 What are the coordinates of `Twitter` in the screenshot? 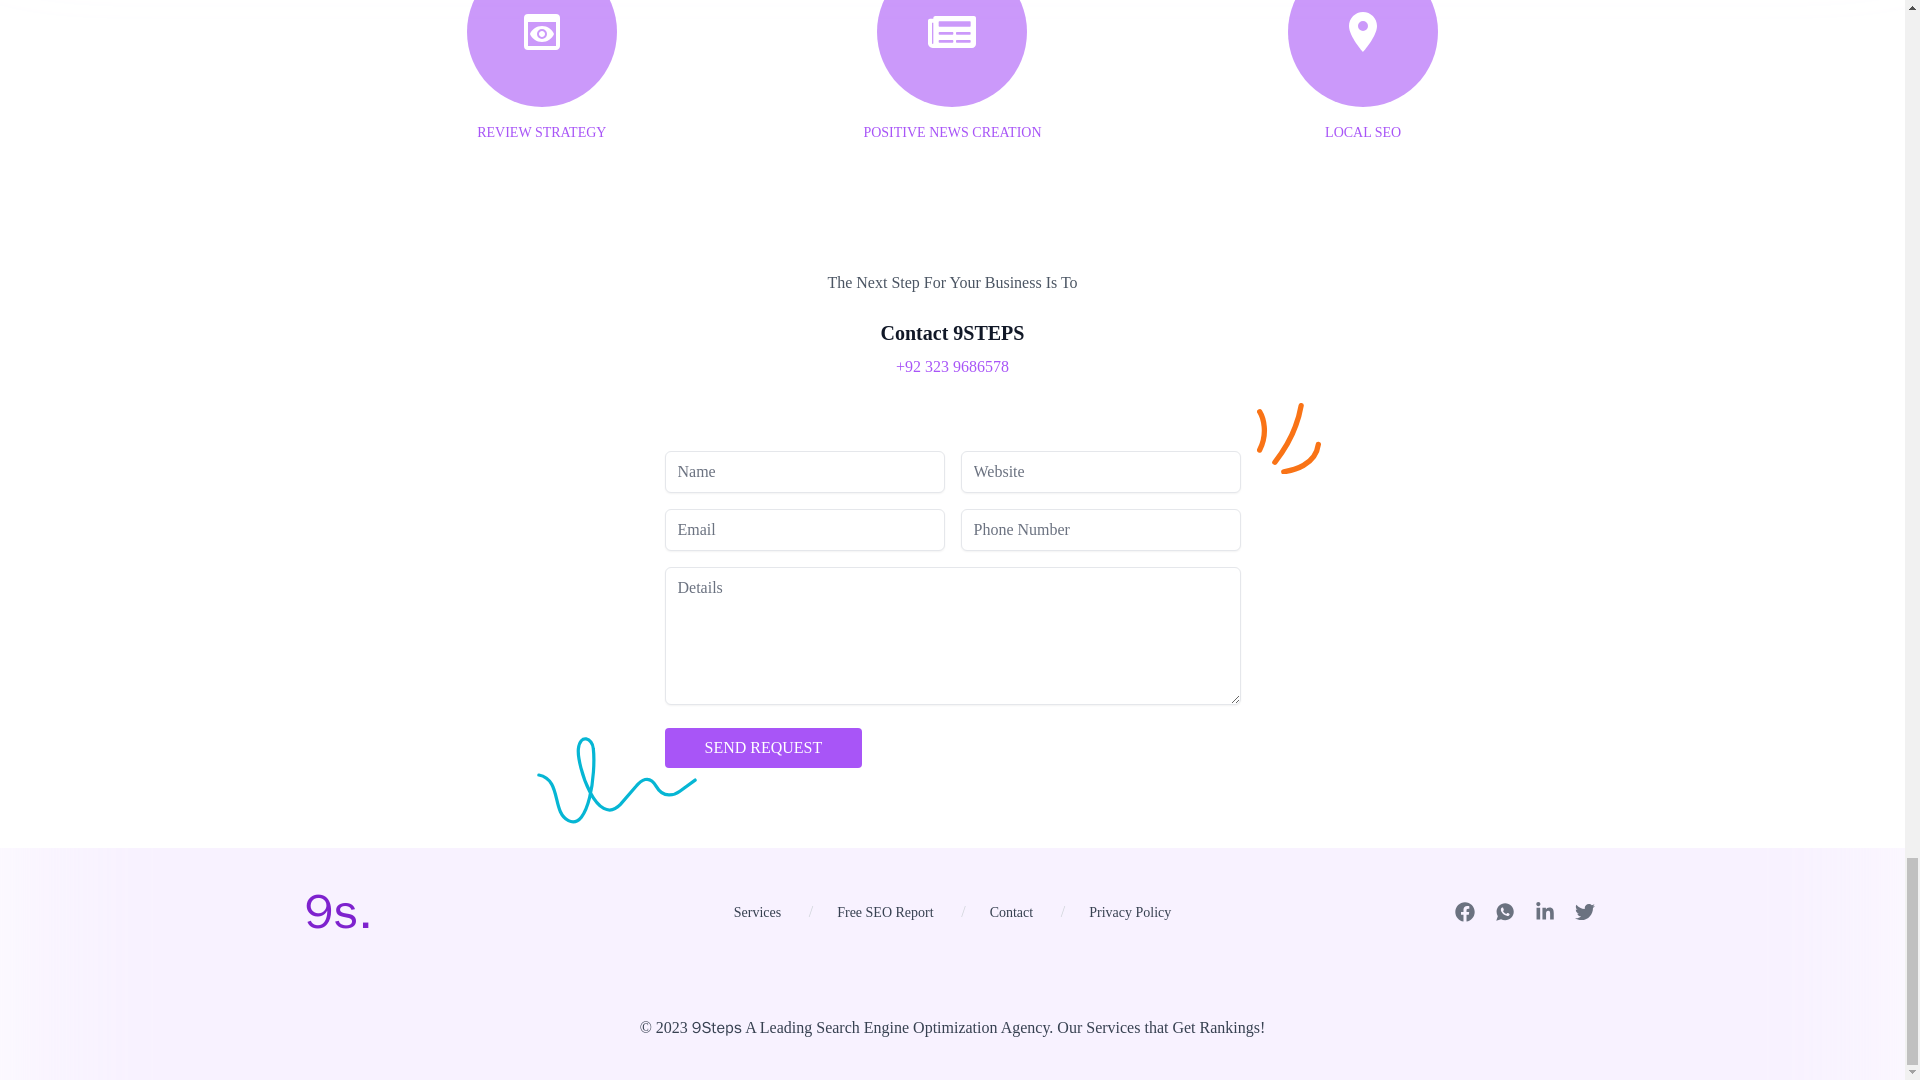 It's located at (1584, 910).